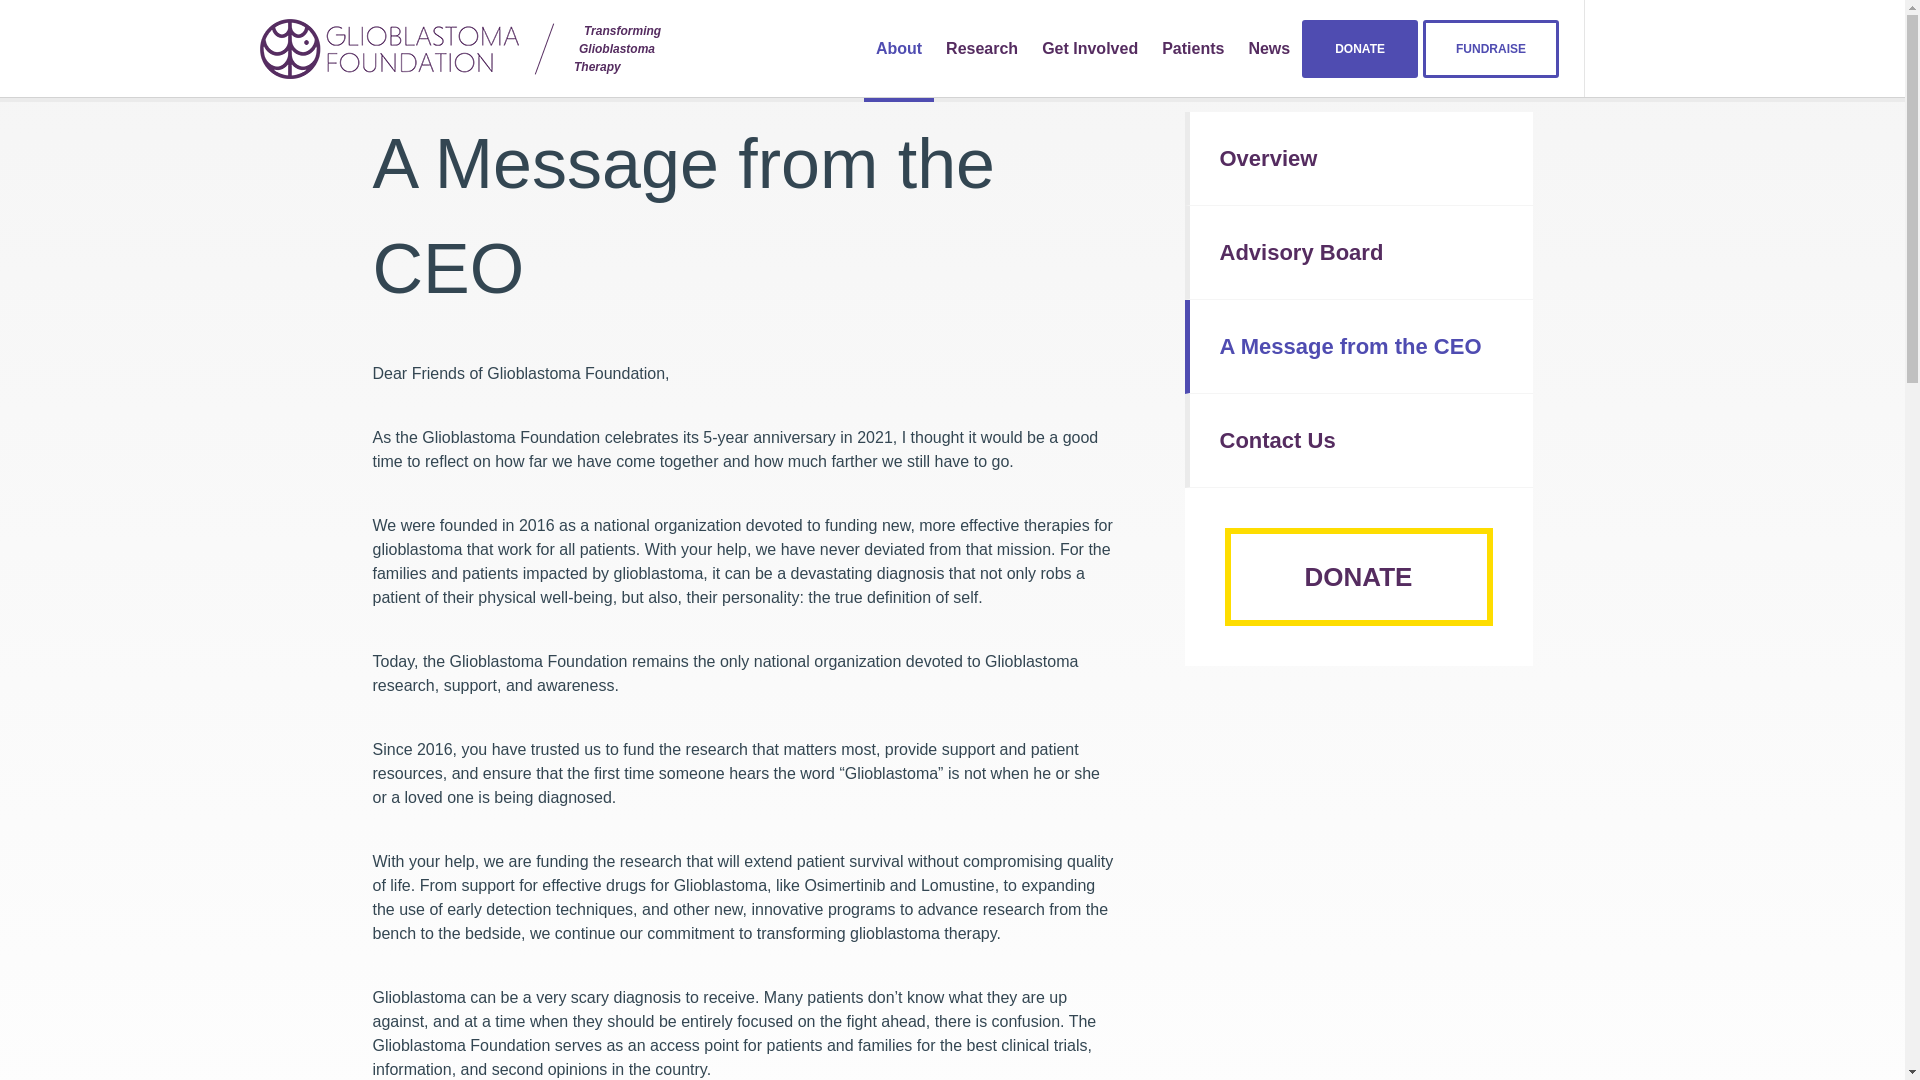  What do you see at coordinates (1090, 48) in the screenshot?
I see `FUNDRAISE` at bounding box center [1090, 48].